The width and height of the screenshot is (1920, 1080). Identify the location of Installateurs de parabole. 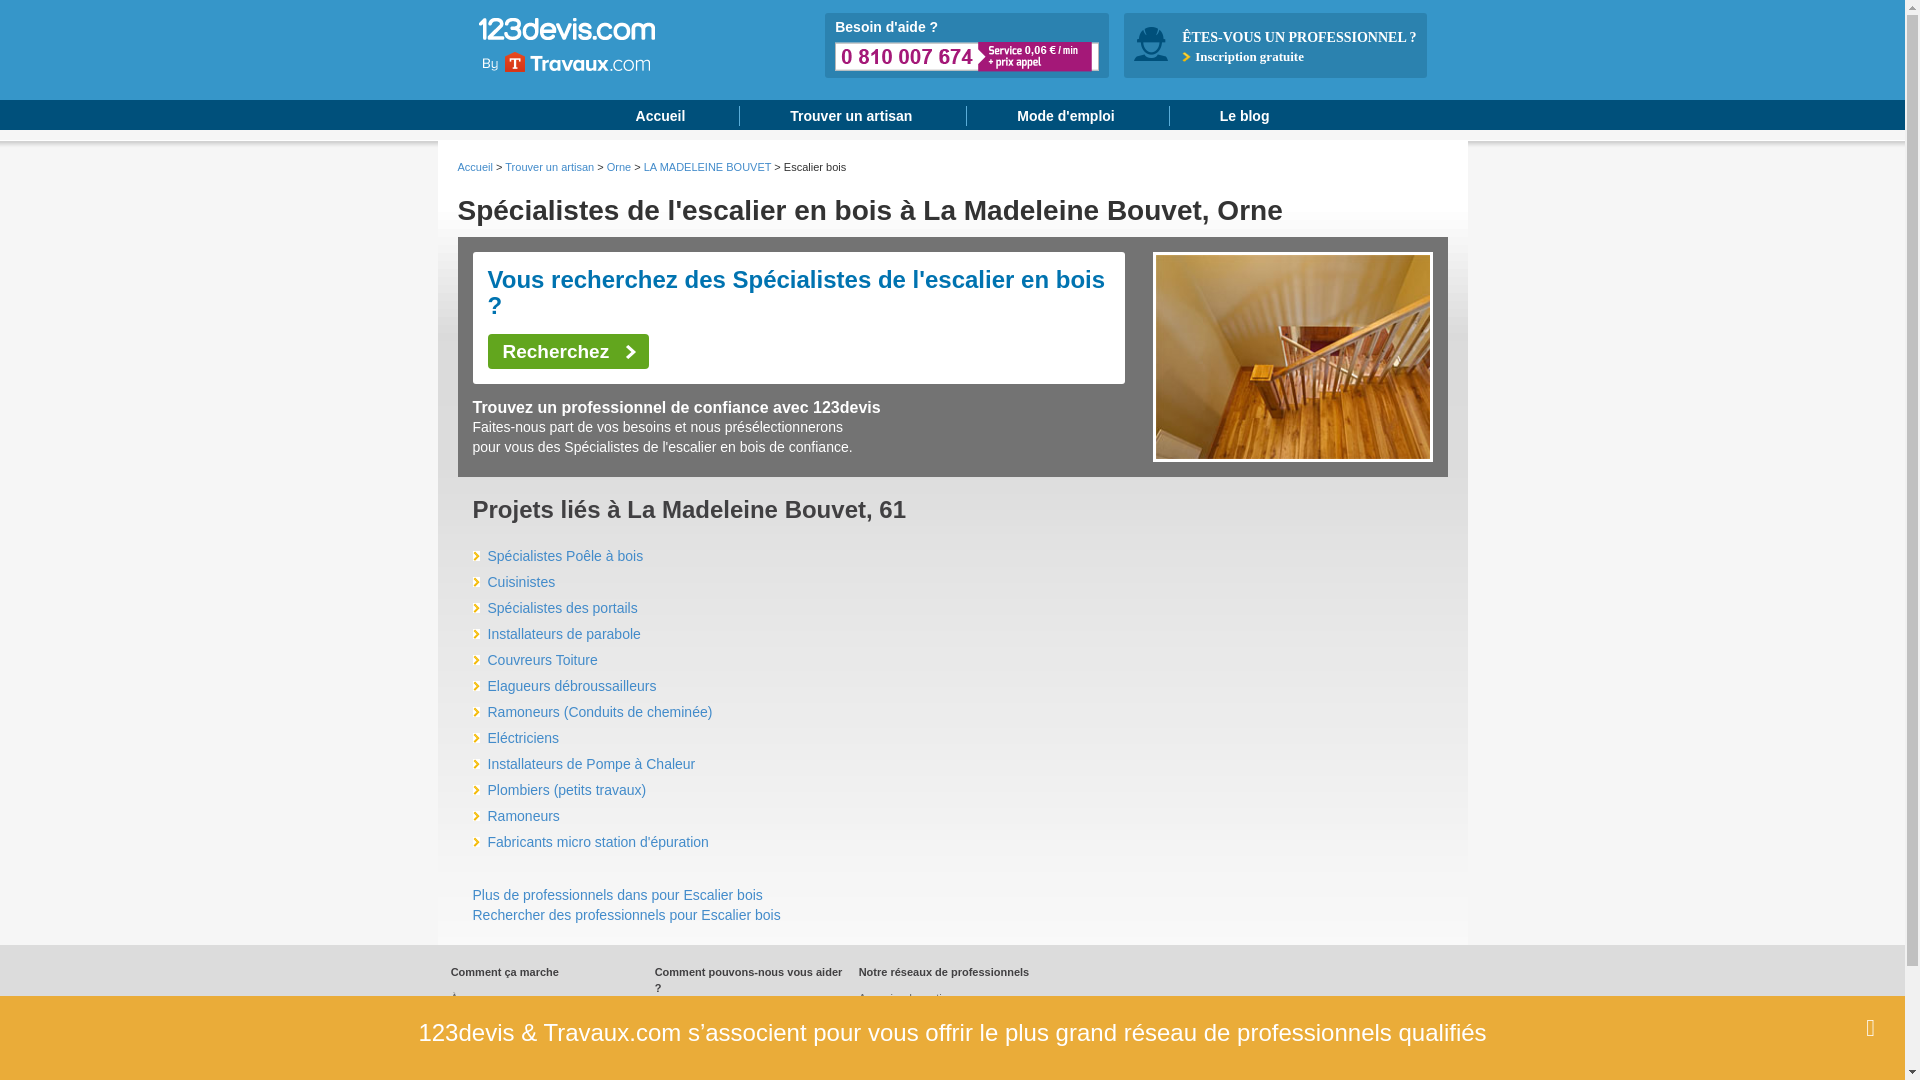
(556, 634).